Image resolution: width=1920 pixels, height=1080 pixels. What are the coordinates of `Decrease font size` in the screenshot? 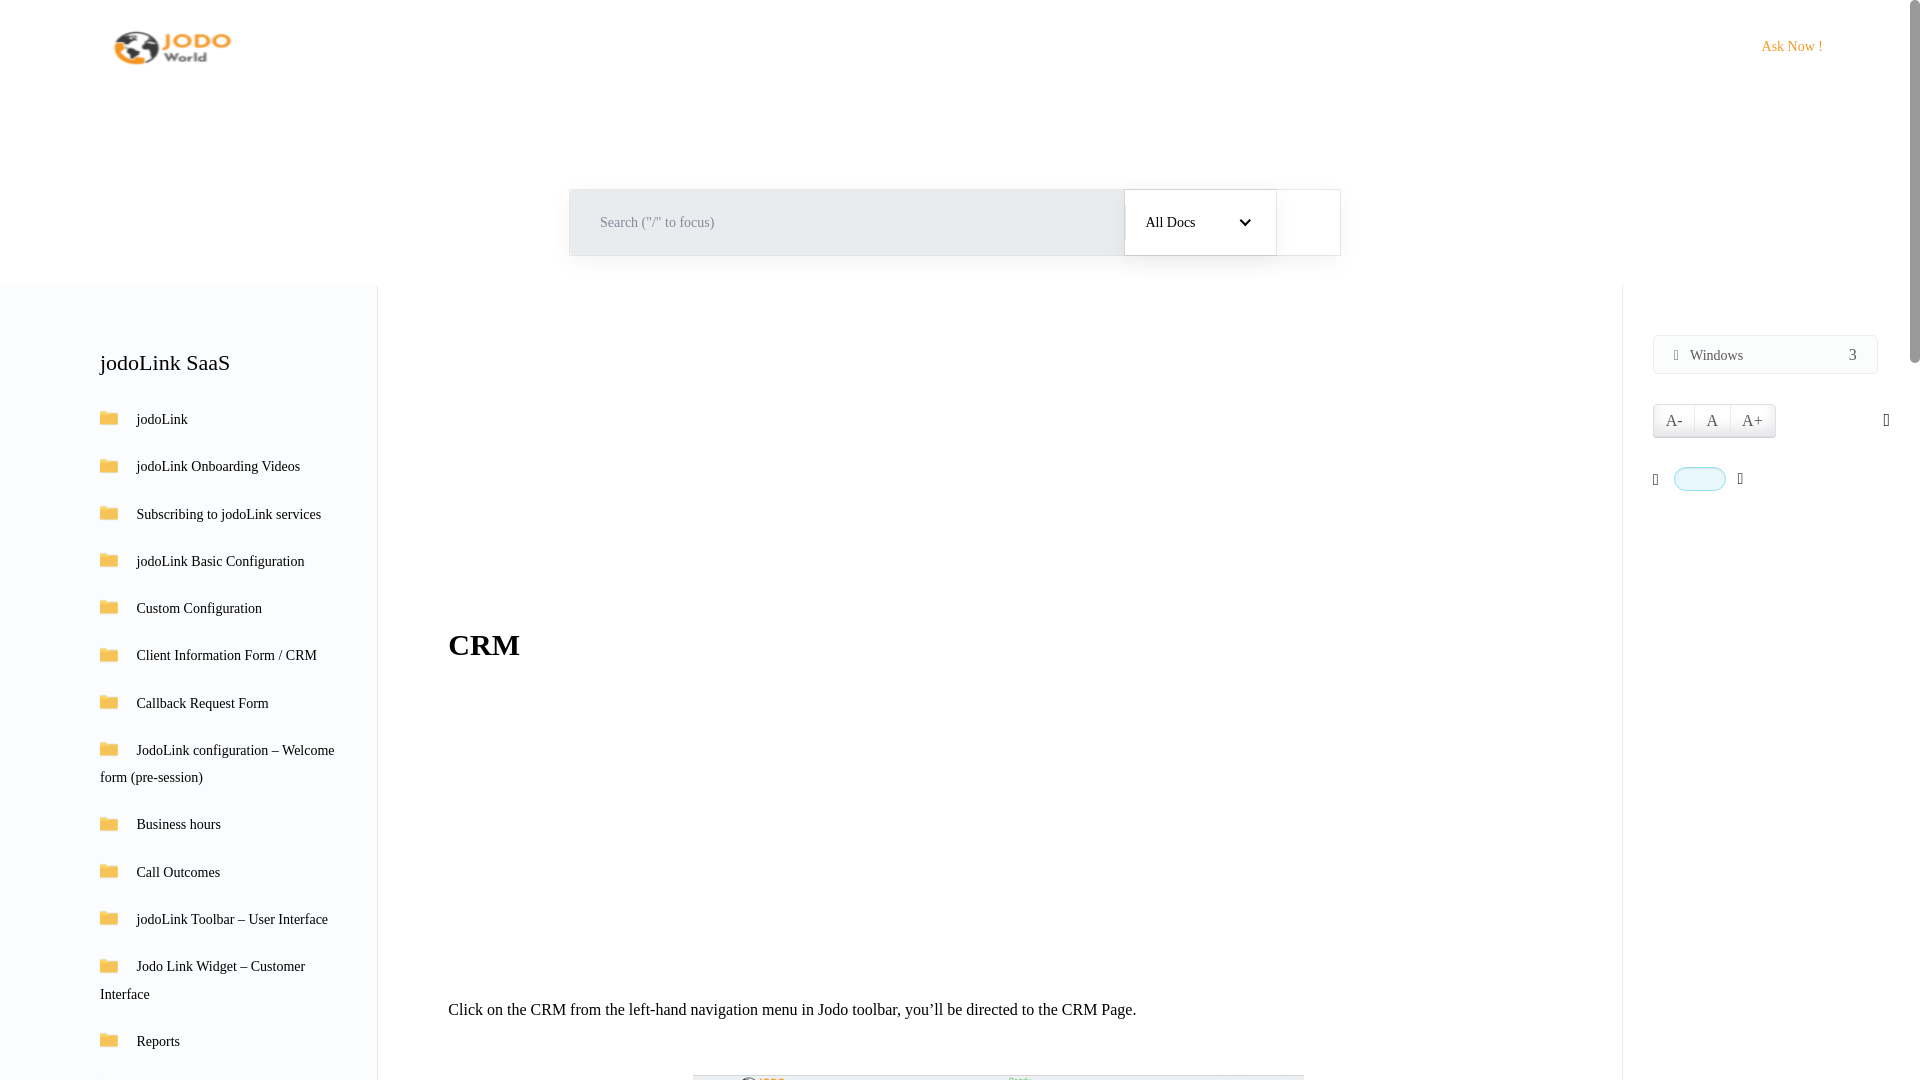 It's located at (1674, 420).